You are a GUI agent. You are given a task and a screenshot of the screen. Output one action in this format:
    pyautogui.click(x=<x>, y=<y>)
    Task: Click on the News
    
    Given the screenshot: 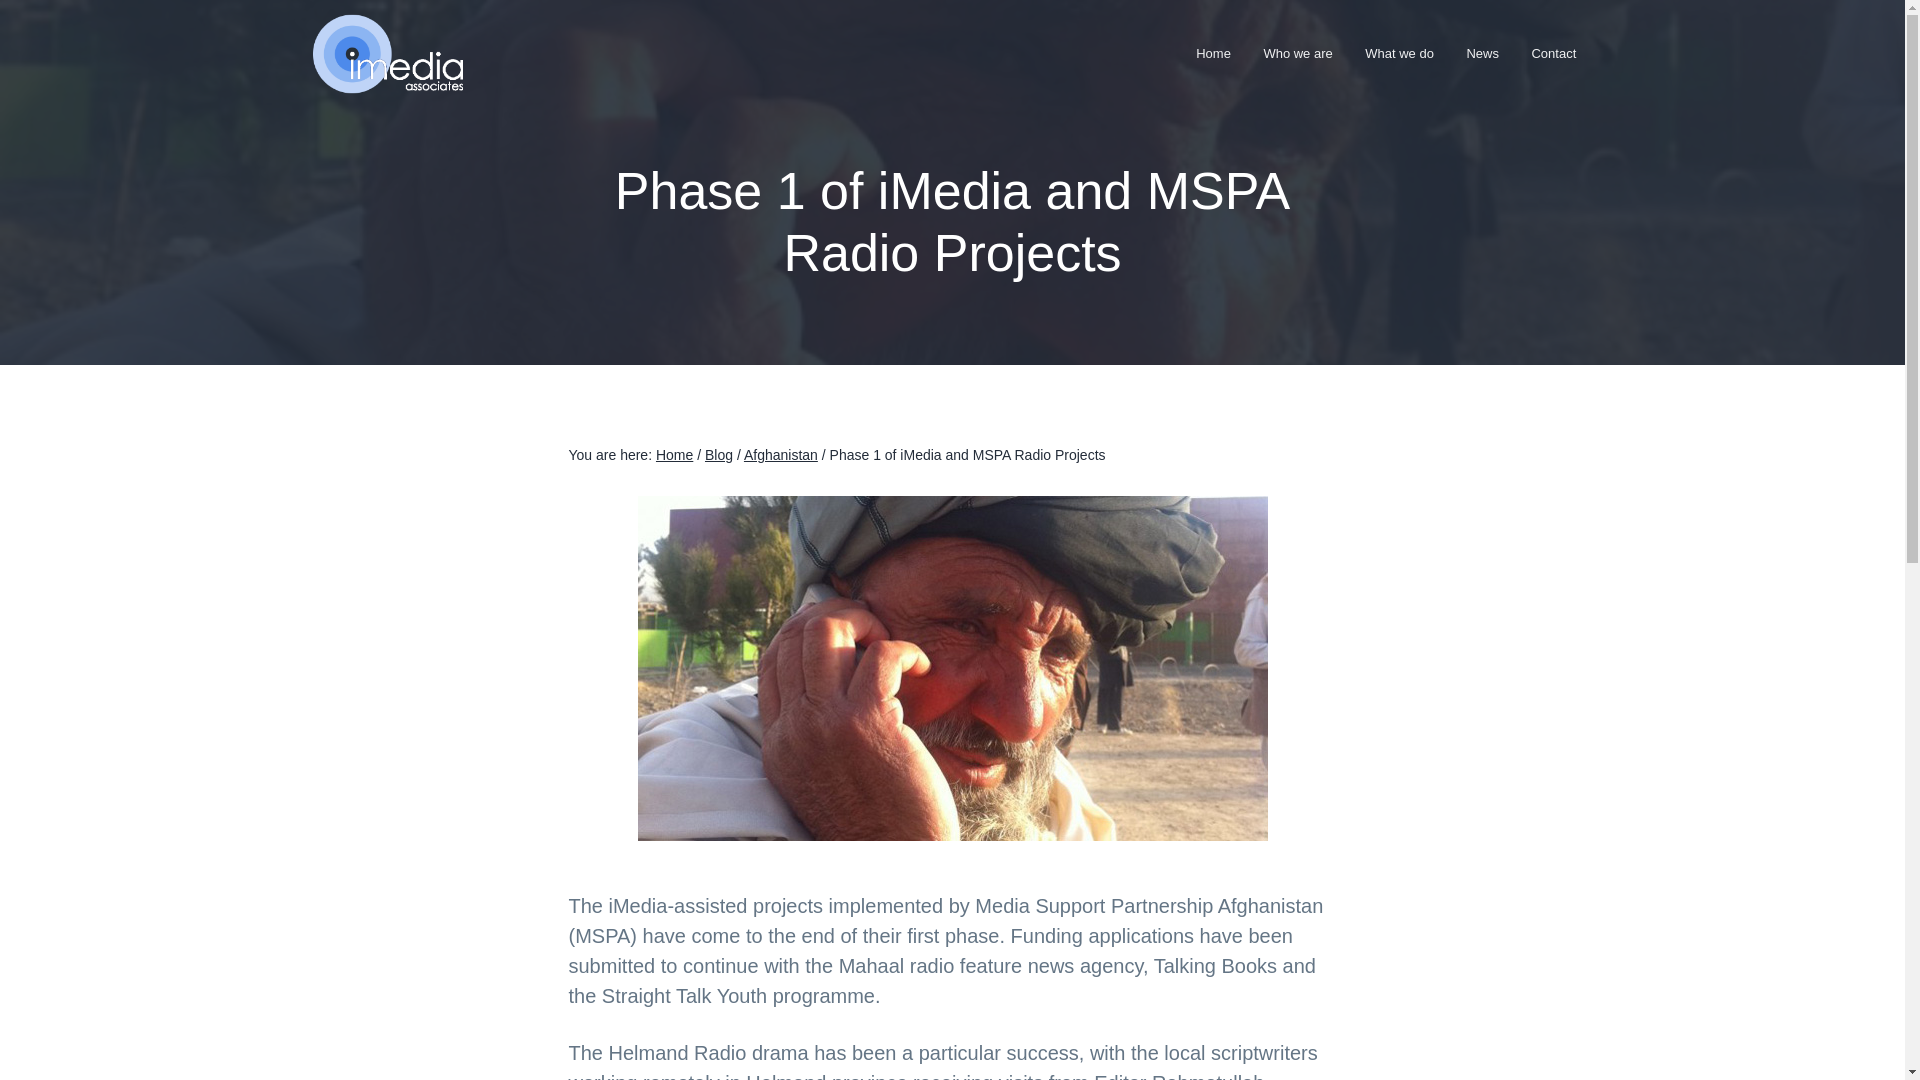 What is the action you would take?
    pyautogui.click(x=1482, y=53)
    